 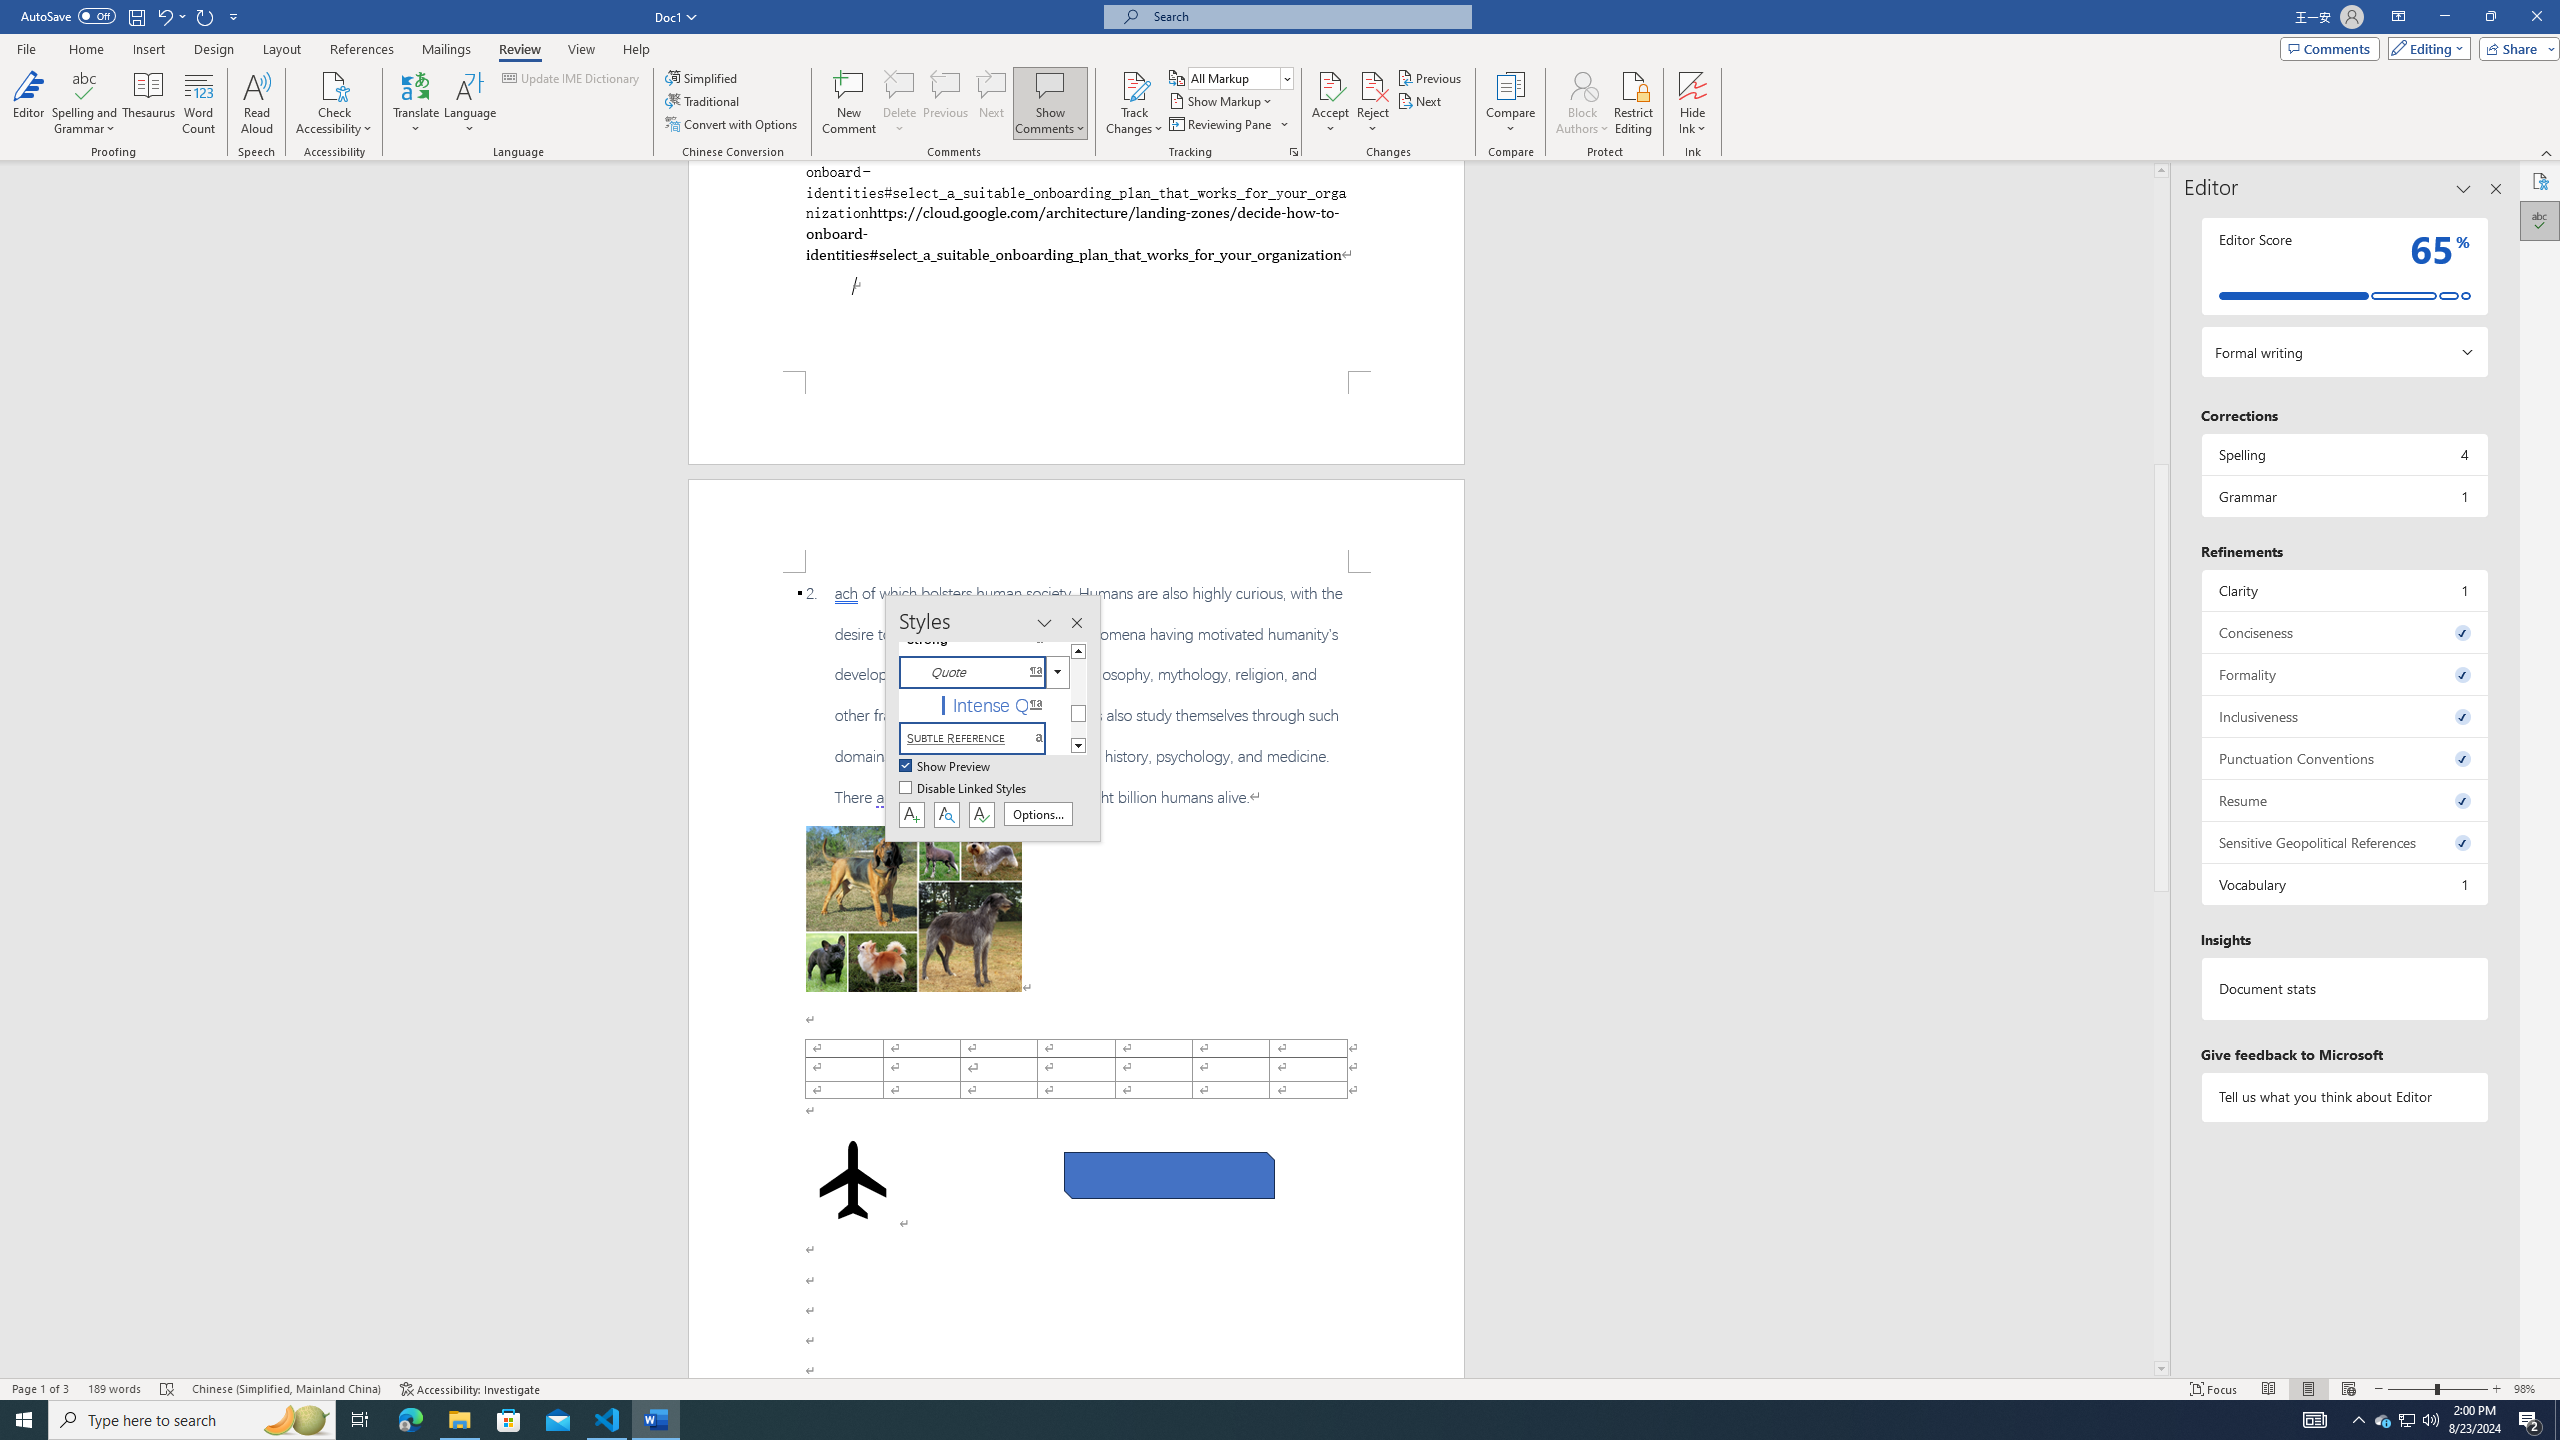 I want to click on Simplified, so click(x=704, y=78).